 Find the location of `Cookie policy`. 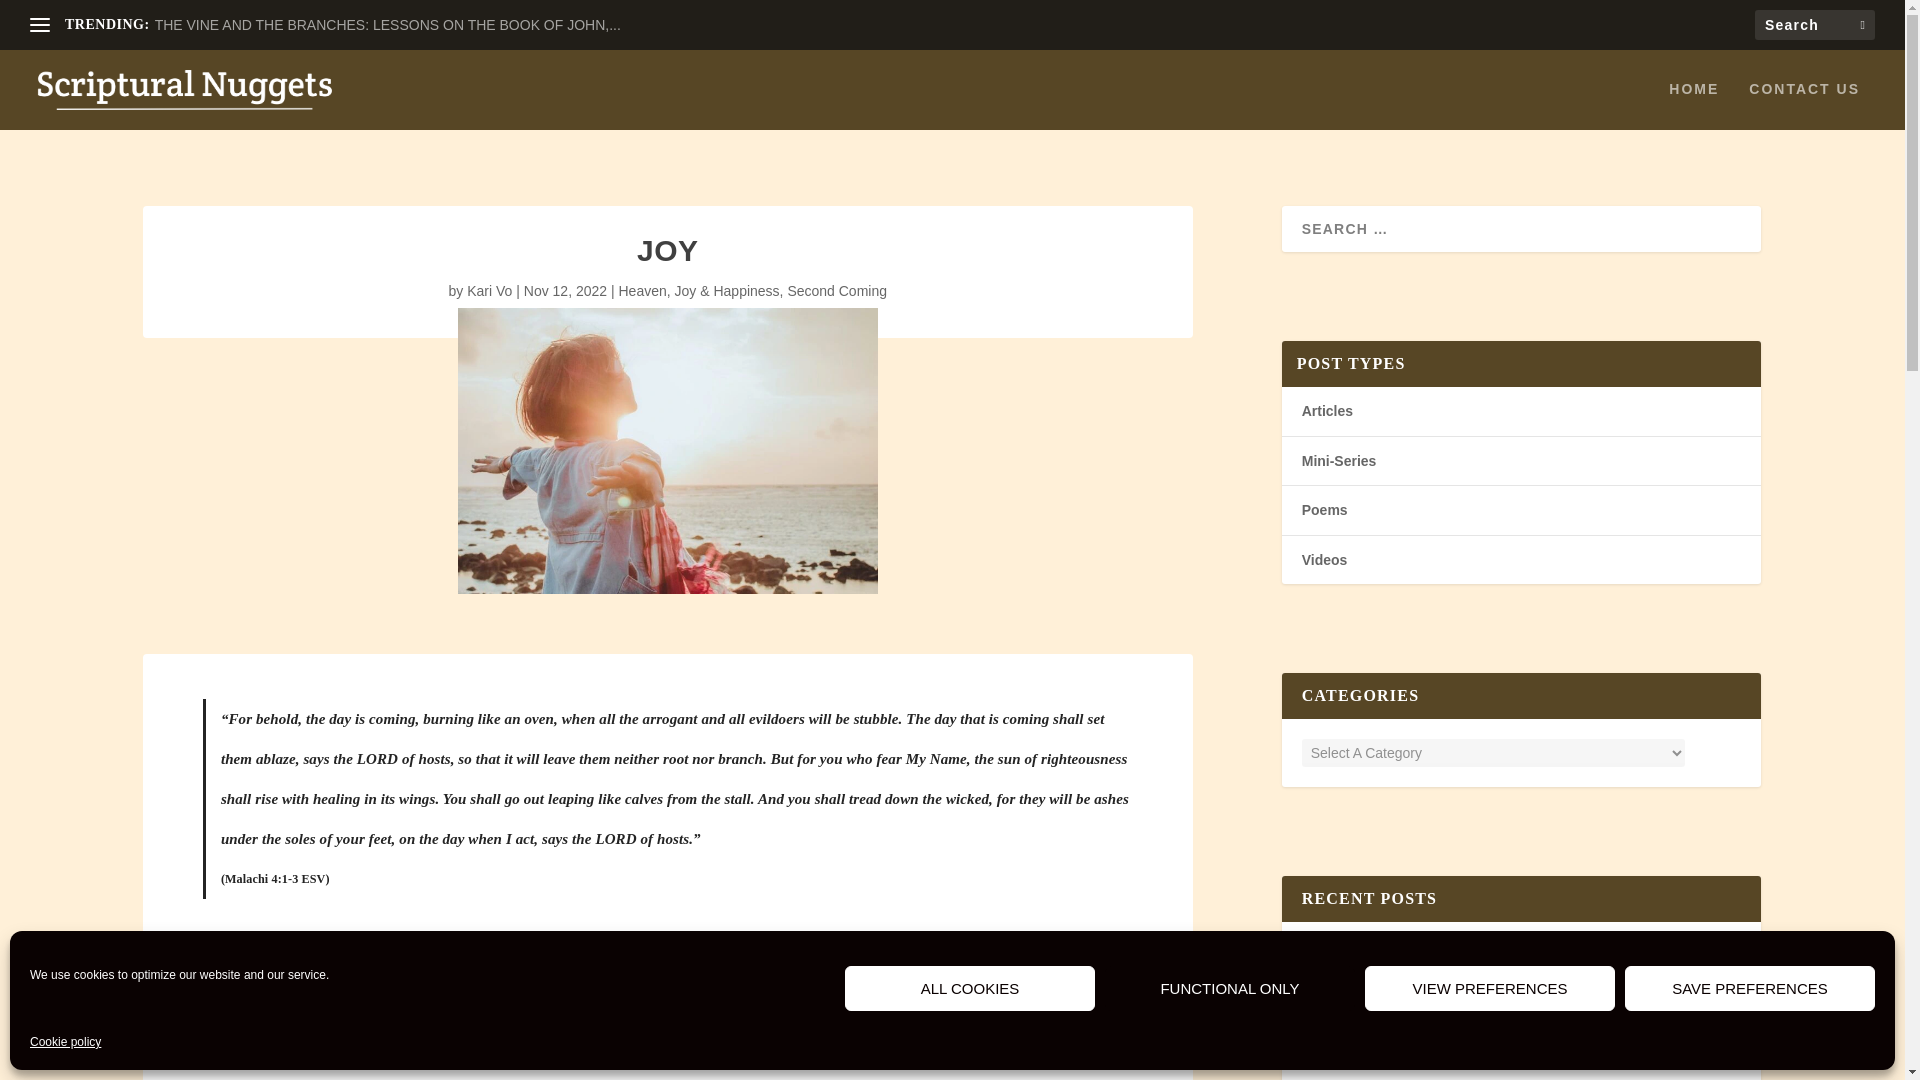

Cookie policy is located at coordinates (66, 1043).